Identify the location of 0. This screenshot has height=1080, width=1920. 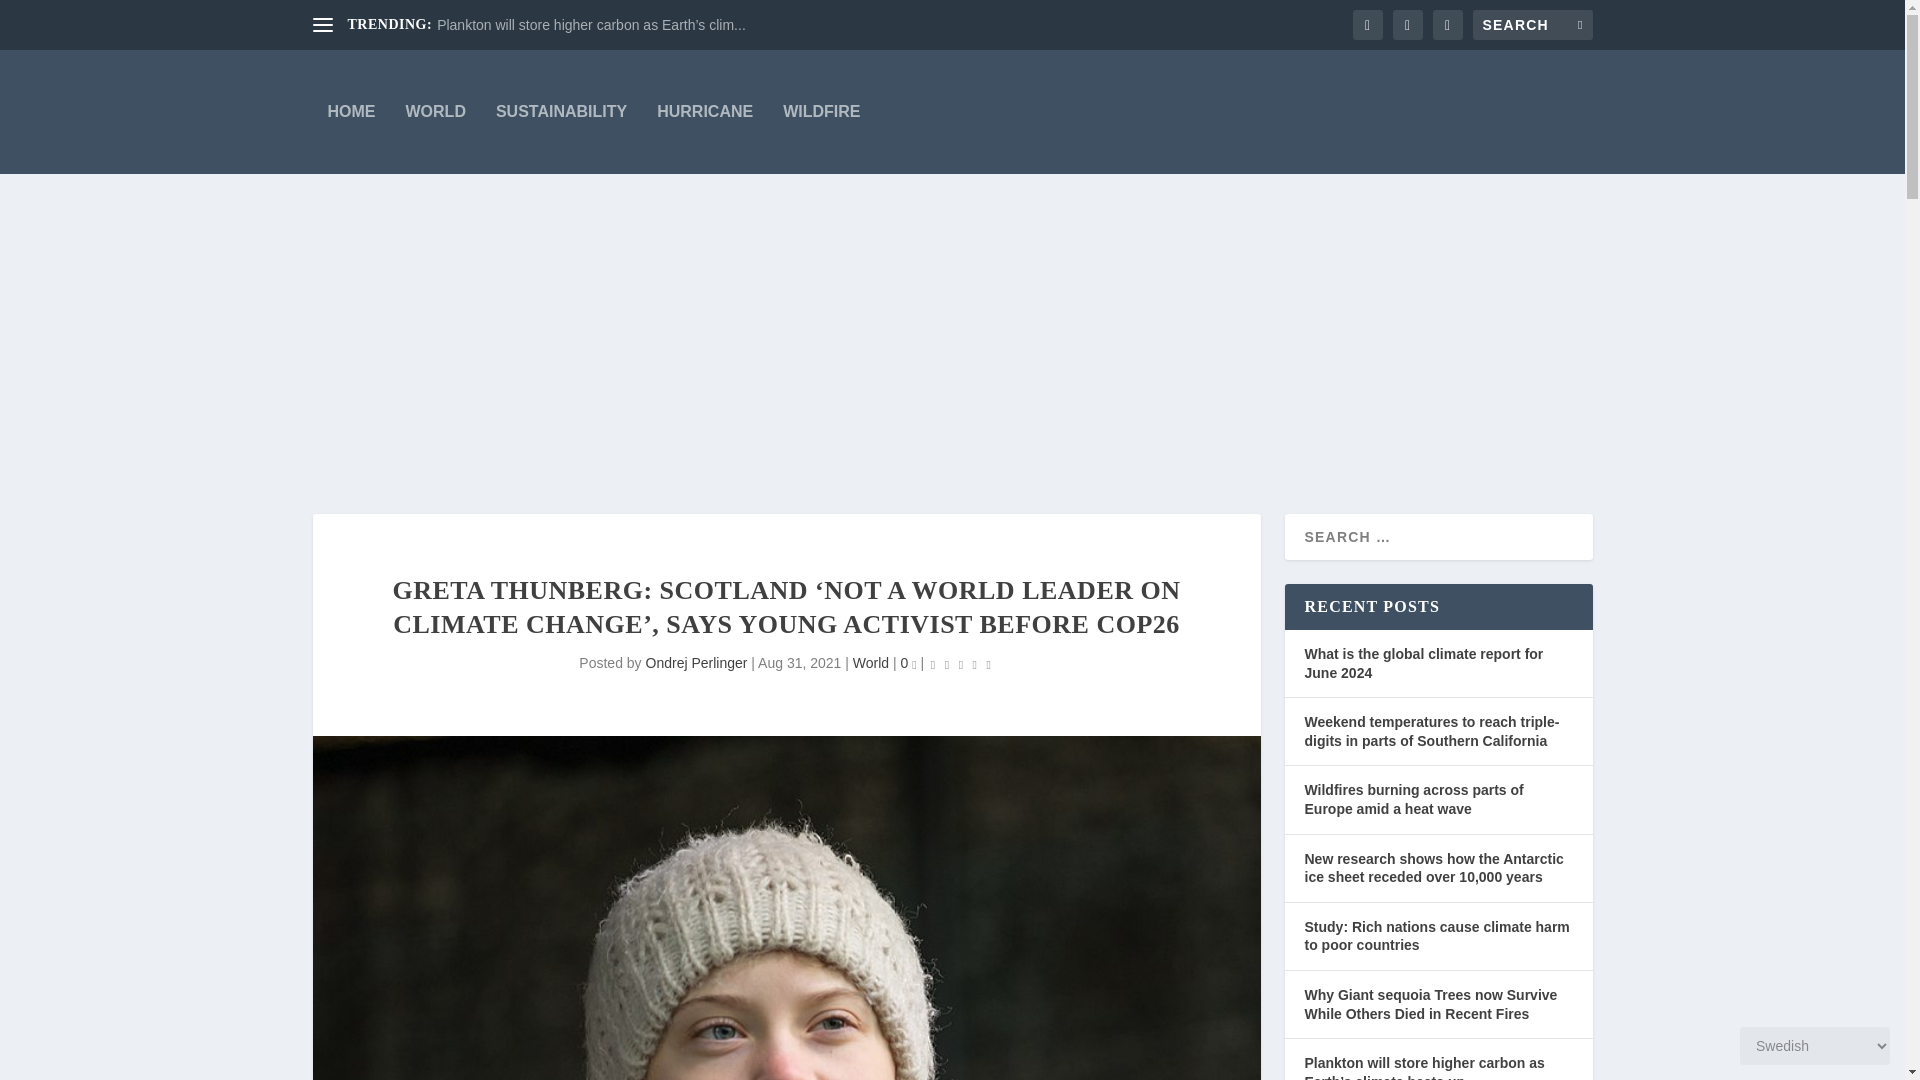
(908, 662).